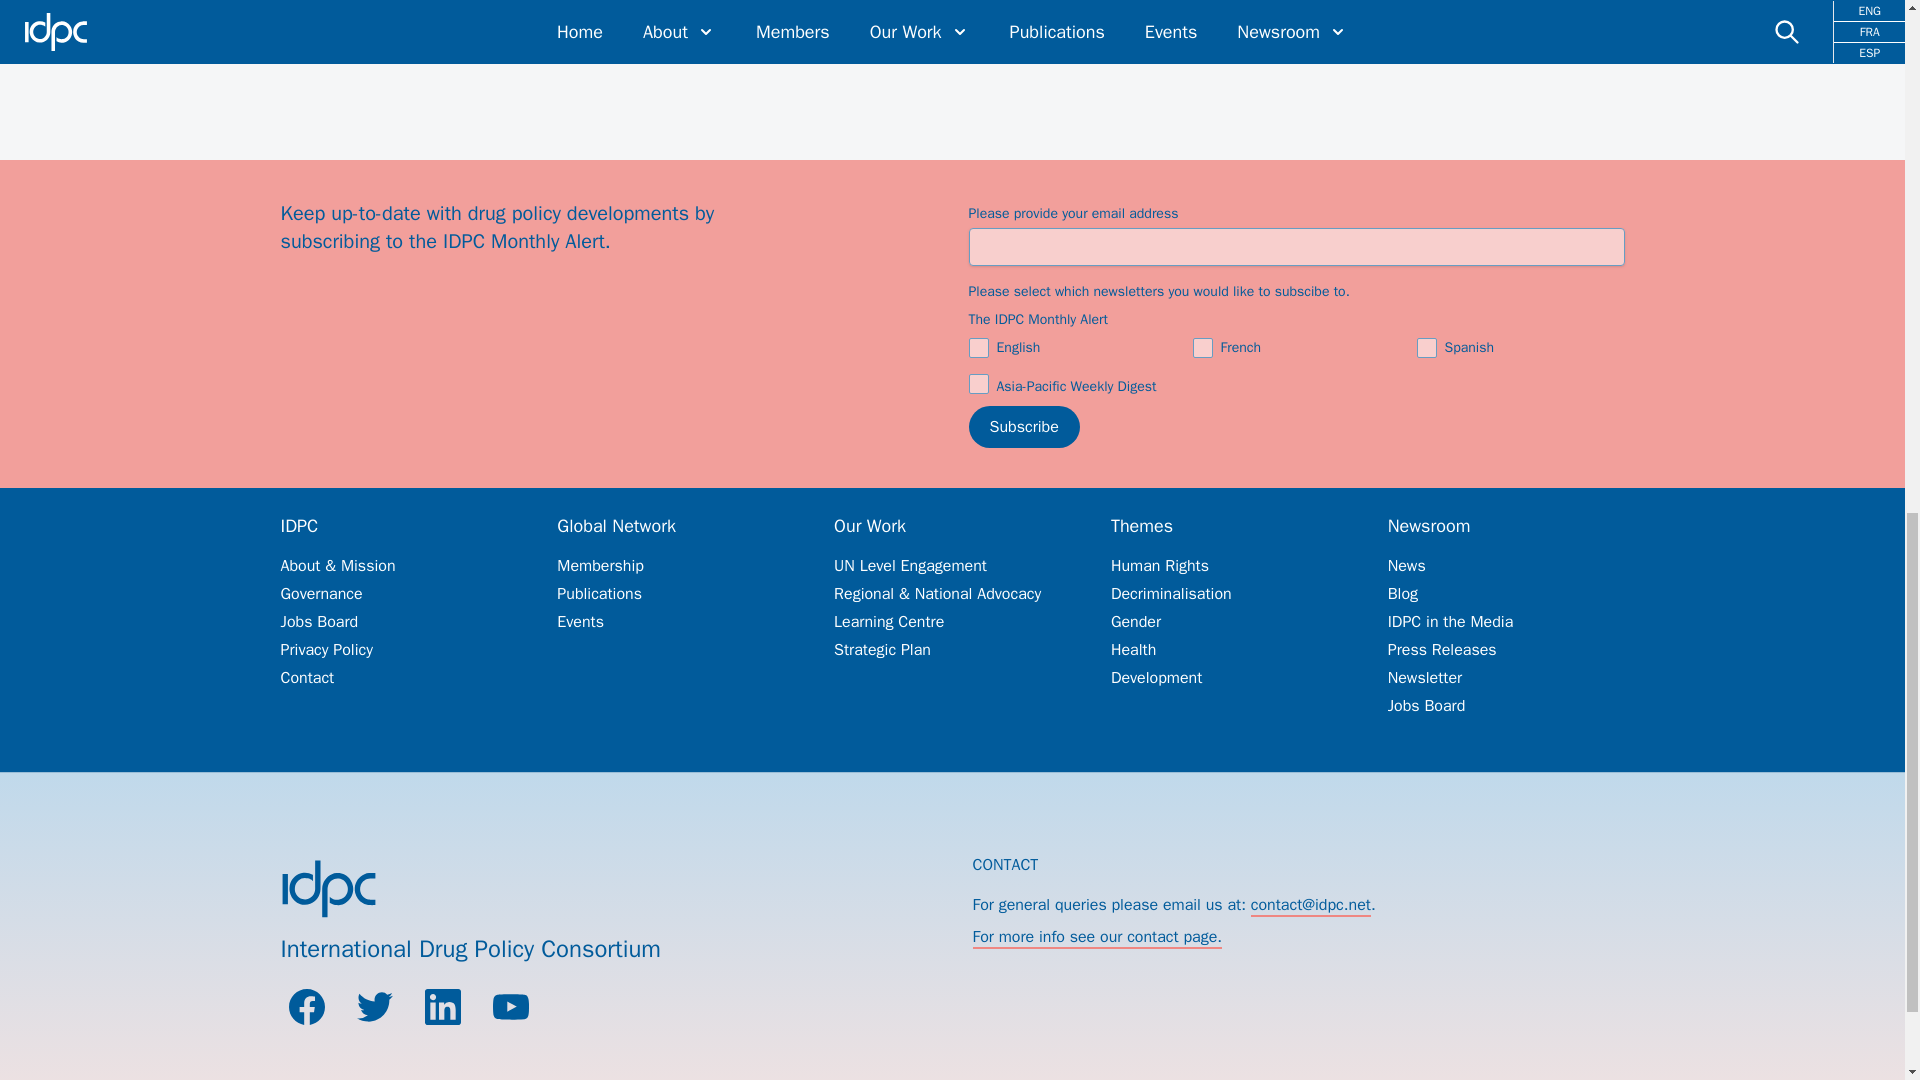 Image resolution: width=1920 pixels, height=1080 pixels. What do you see at coordinates (675, 622) in the screenshot?
I see `Events` at bounding box center [675, 622].